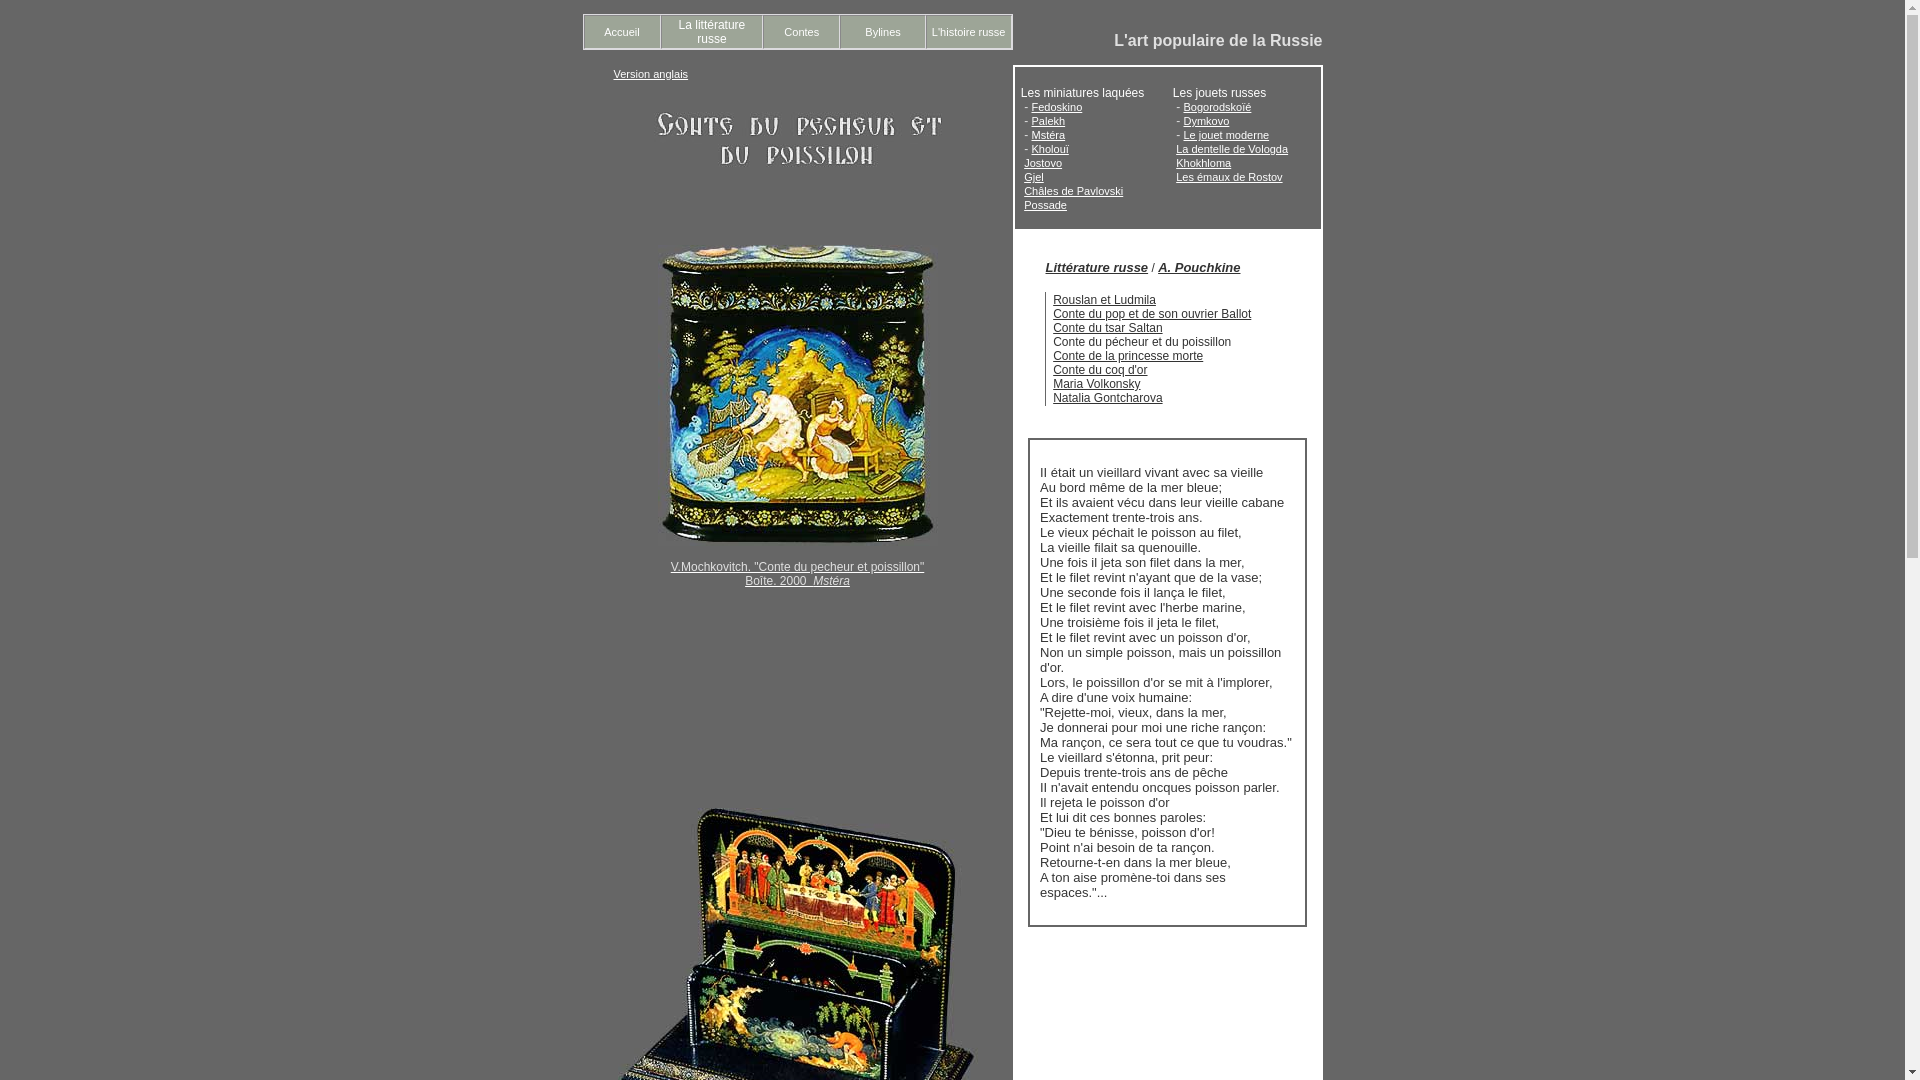 This screenshot has width=1920, height=1080. Describe the element at coordinates (1108, 328) in the screenshot. I see `Conte du tsar Saltan` at that location.